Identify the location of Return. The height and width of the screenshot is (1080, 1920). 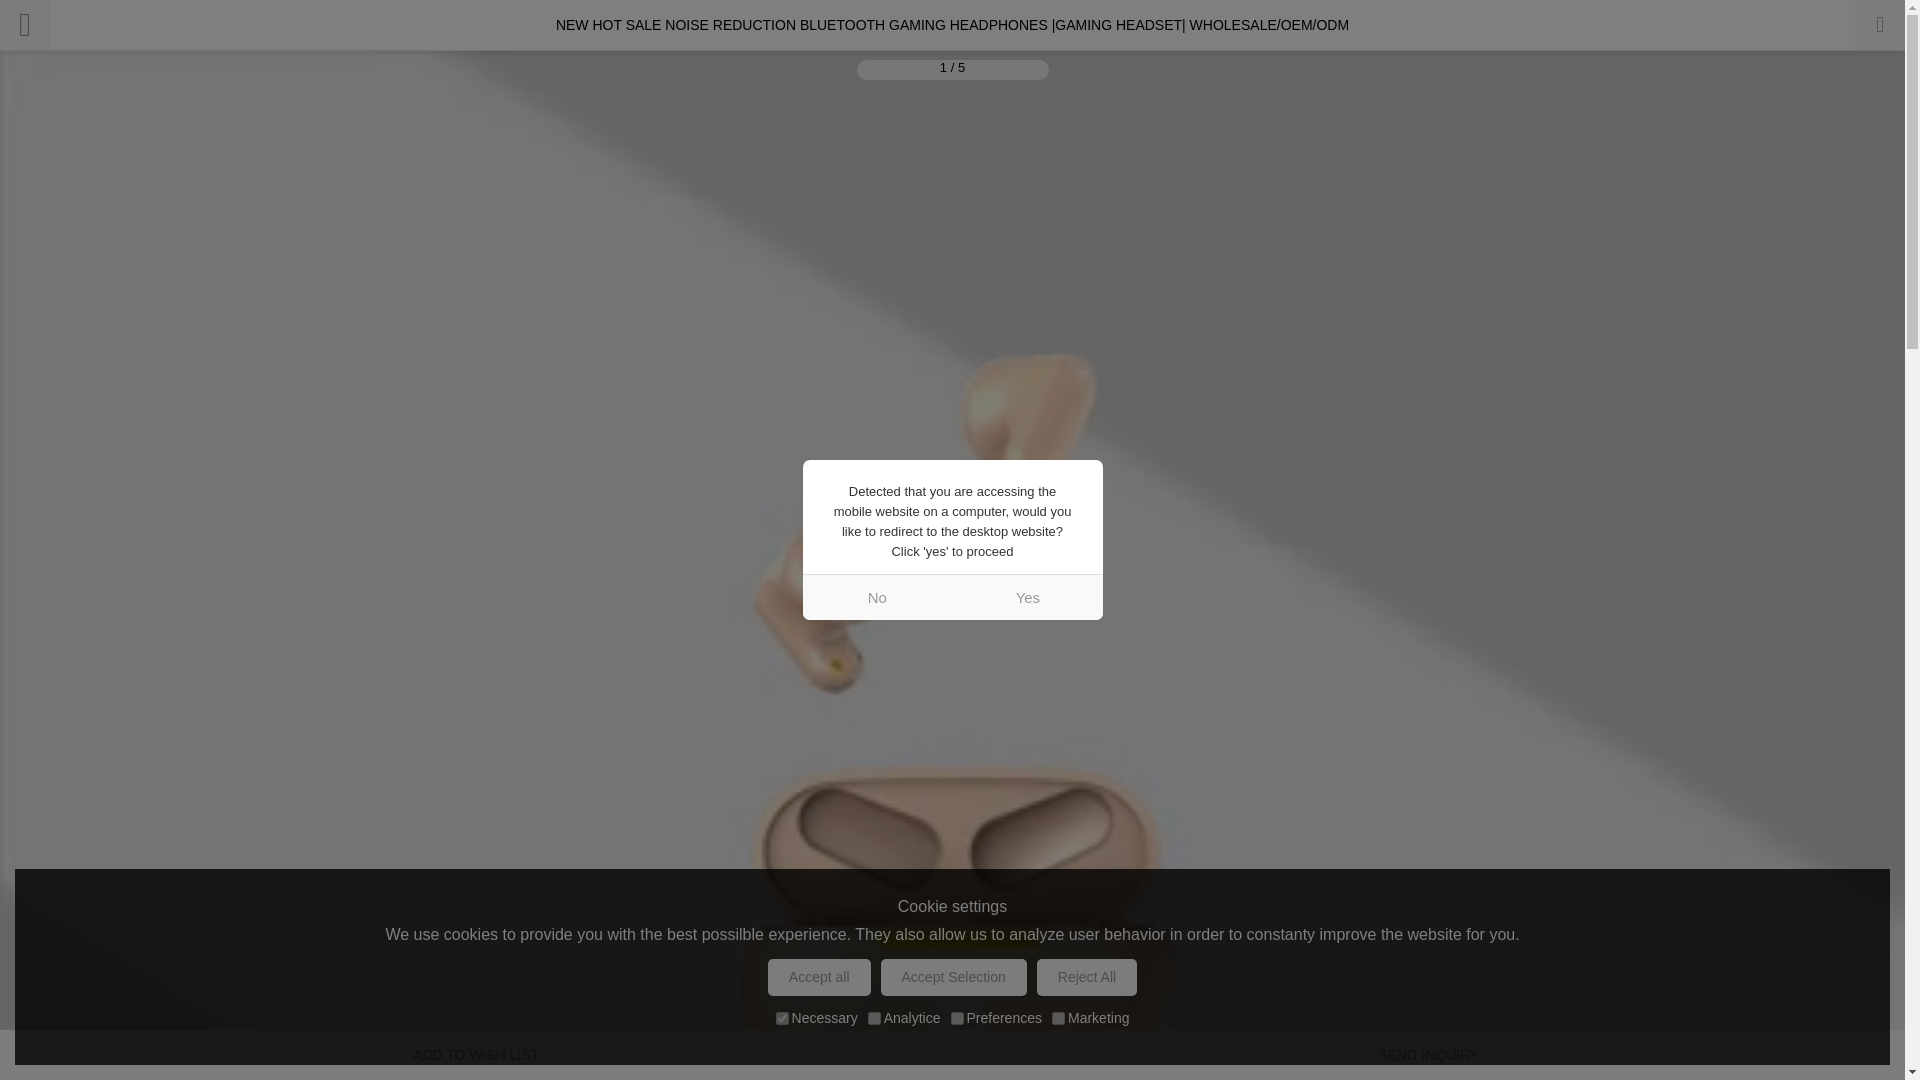
(24, 24).